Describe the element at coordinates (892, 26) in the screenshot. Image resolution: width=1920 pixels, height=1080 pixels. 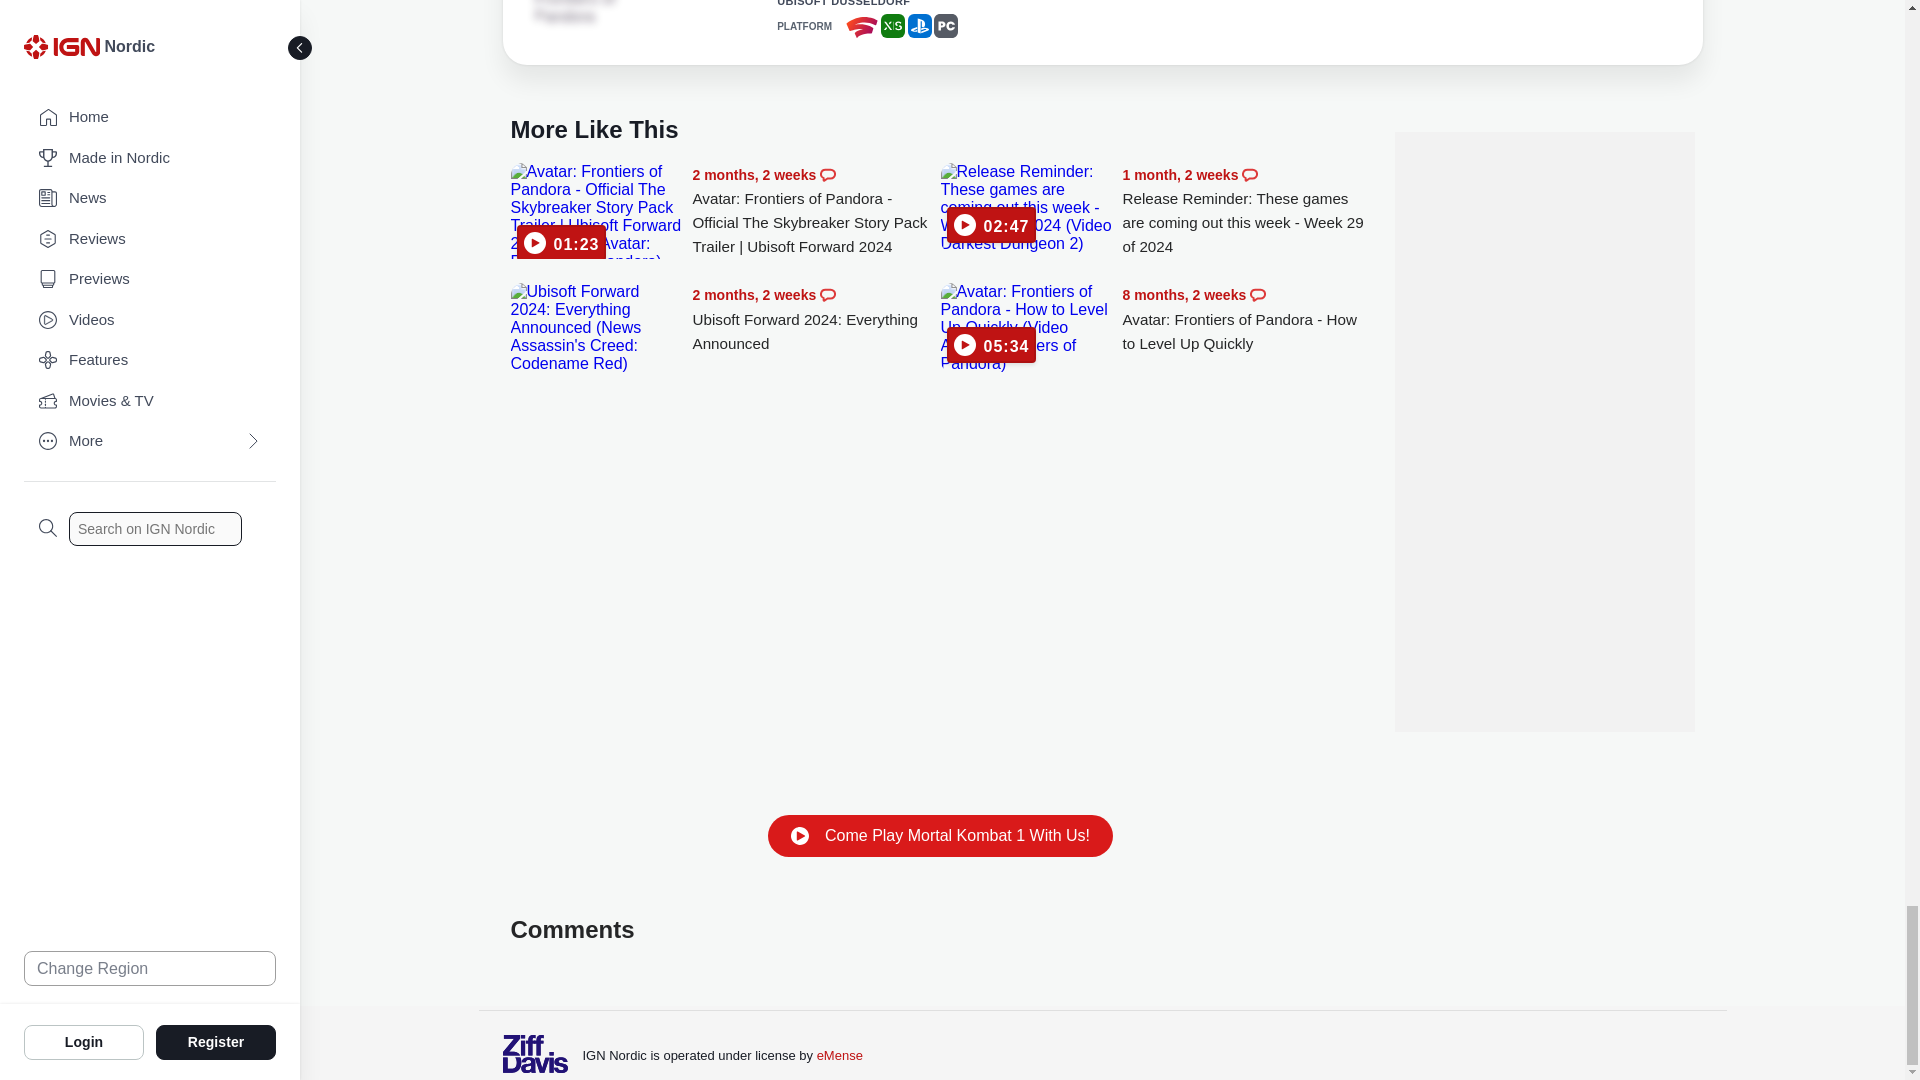
I see `XBOXSERIES` at that location.